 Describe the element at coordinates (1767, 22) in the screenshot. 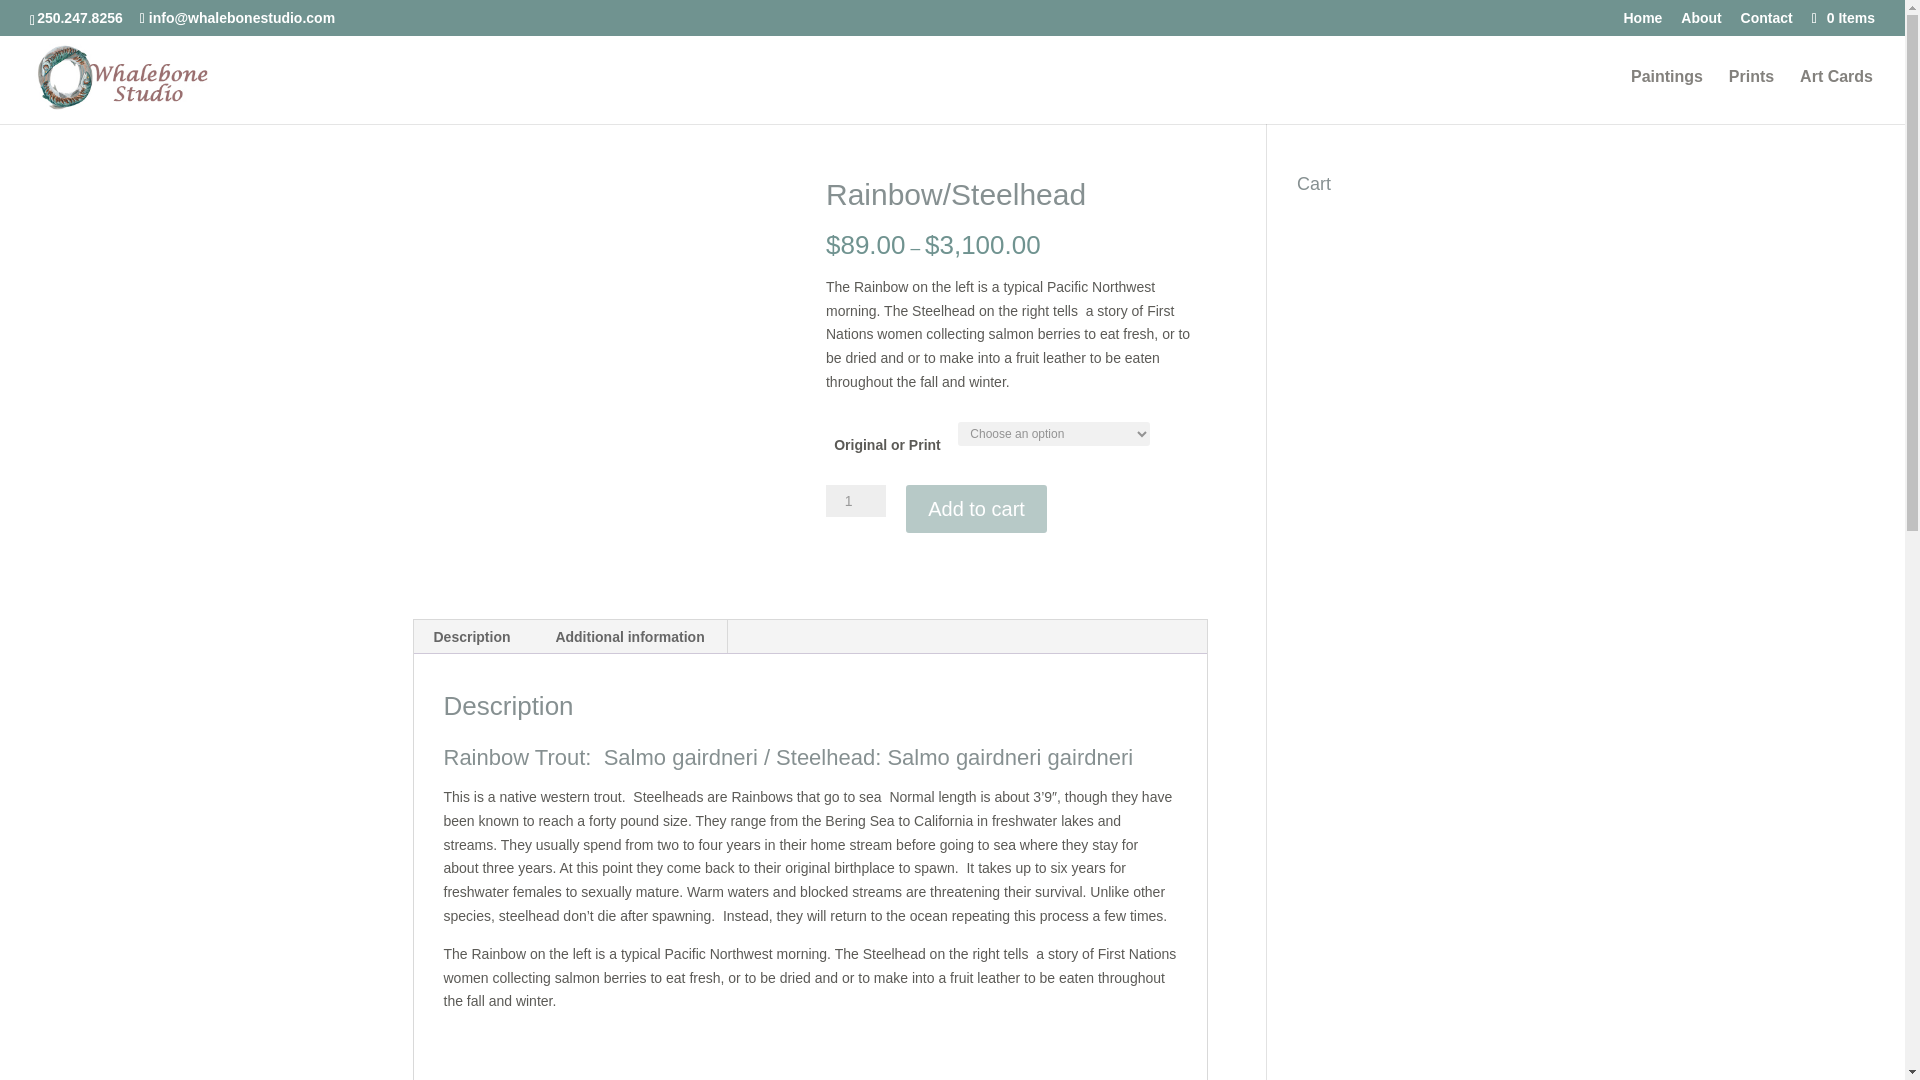

I see `Contact` at that location.